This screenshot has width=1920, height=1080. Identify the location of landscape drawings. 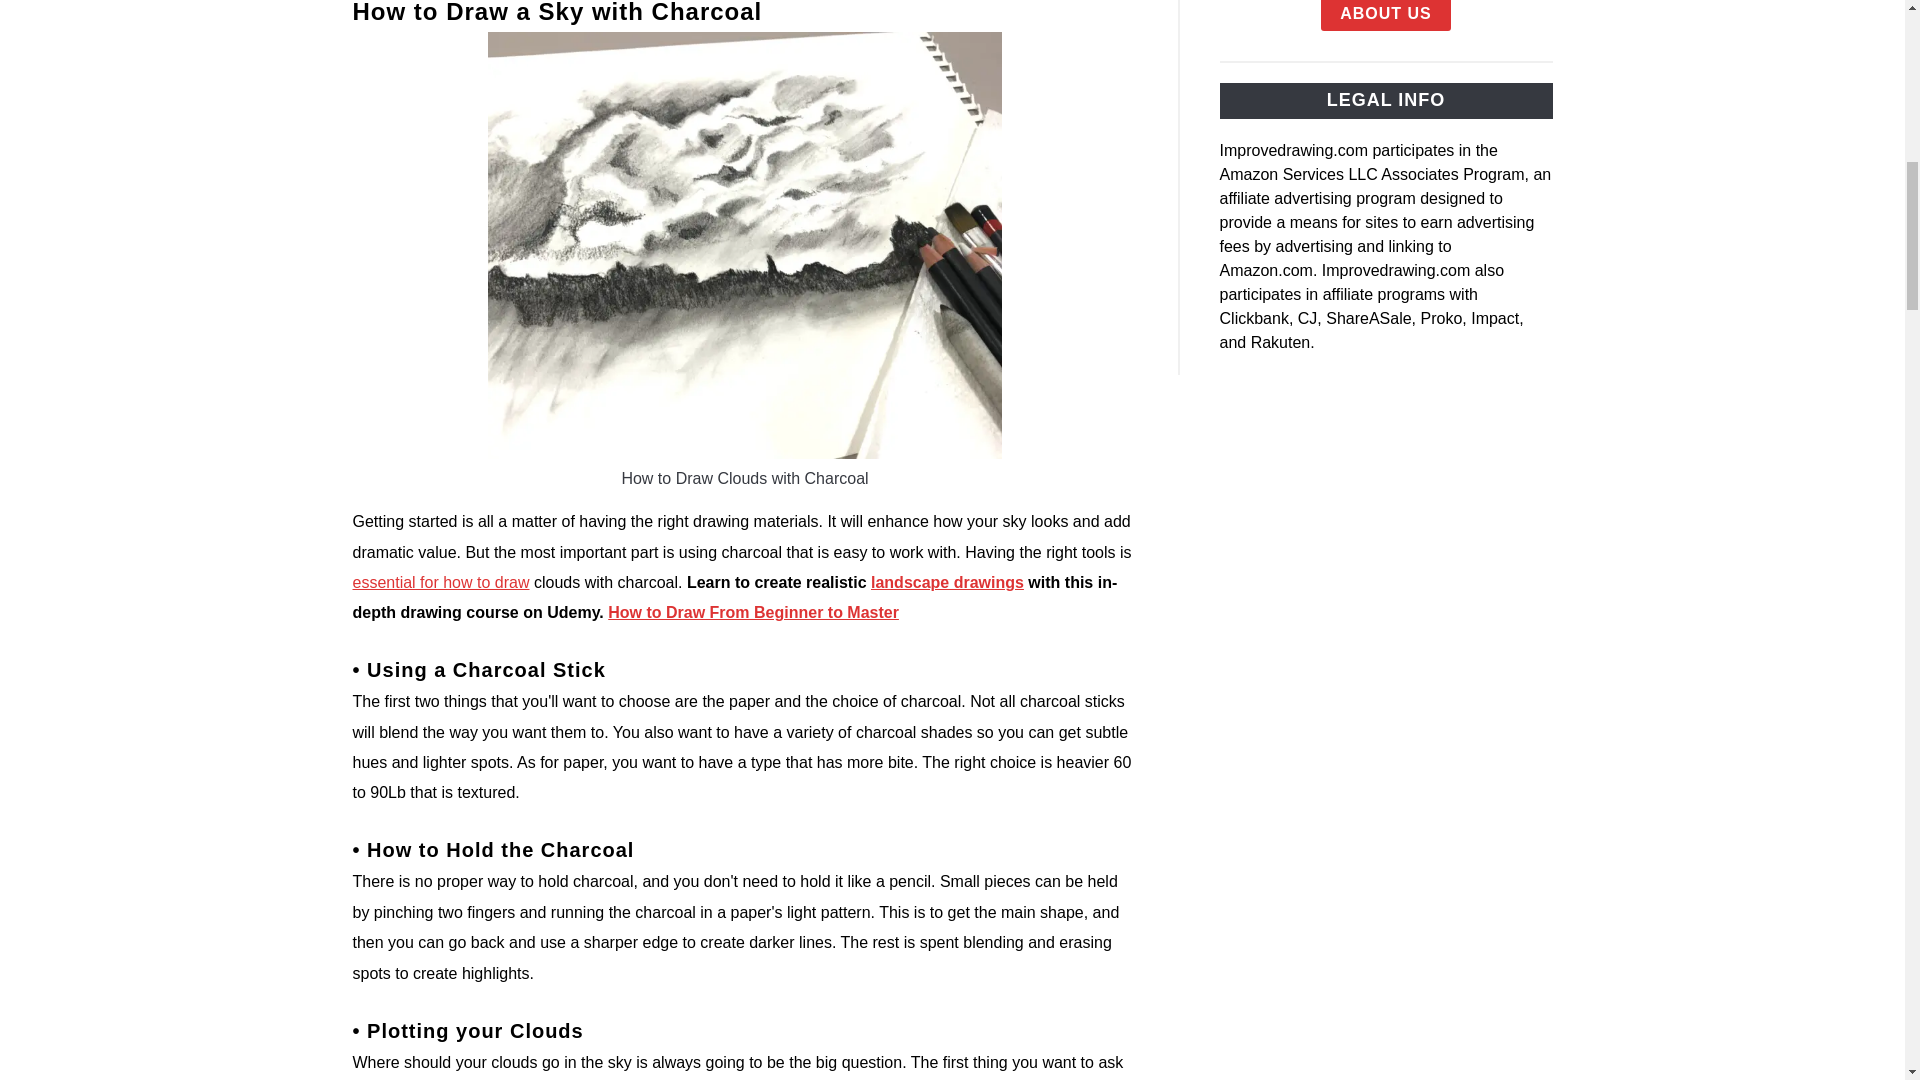
(947, 582).